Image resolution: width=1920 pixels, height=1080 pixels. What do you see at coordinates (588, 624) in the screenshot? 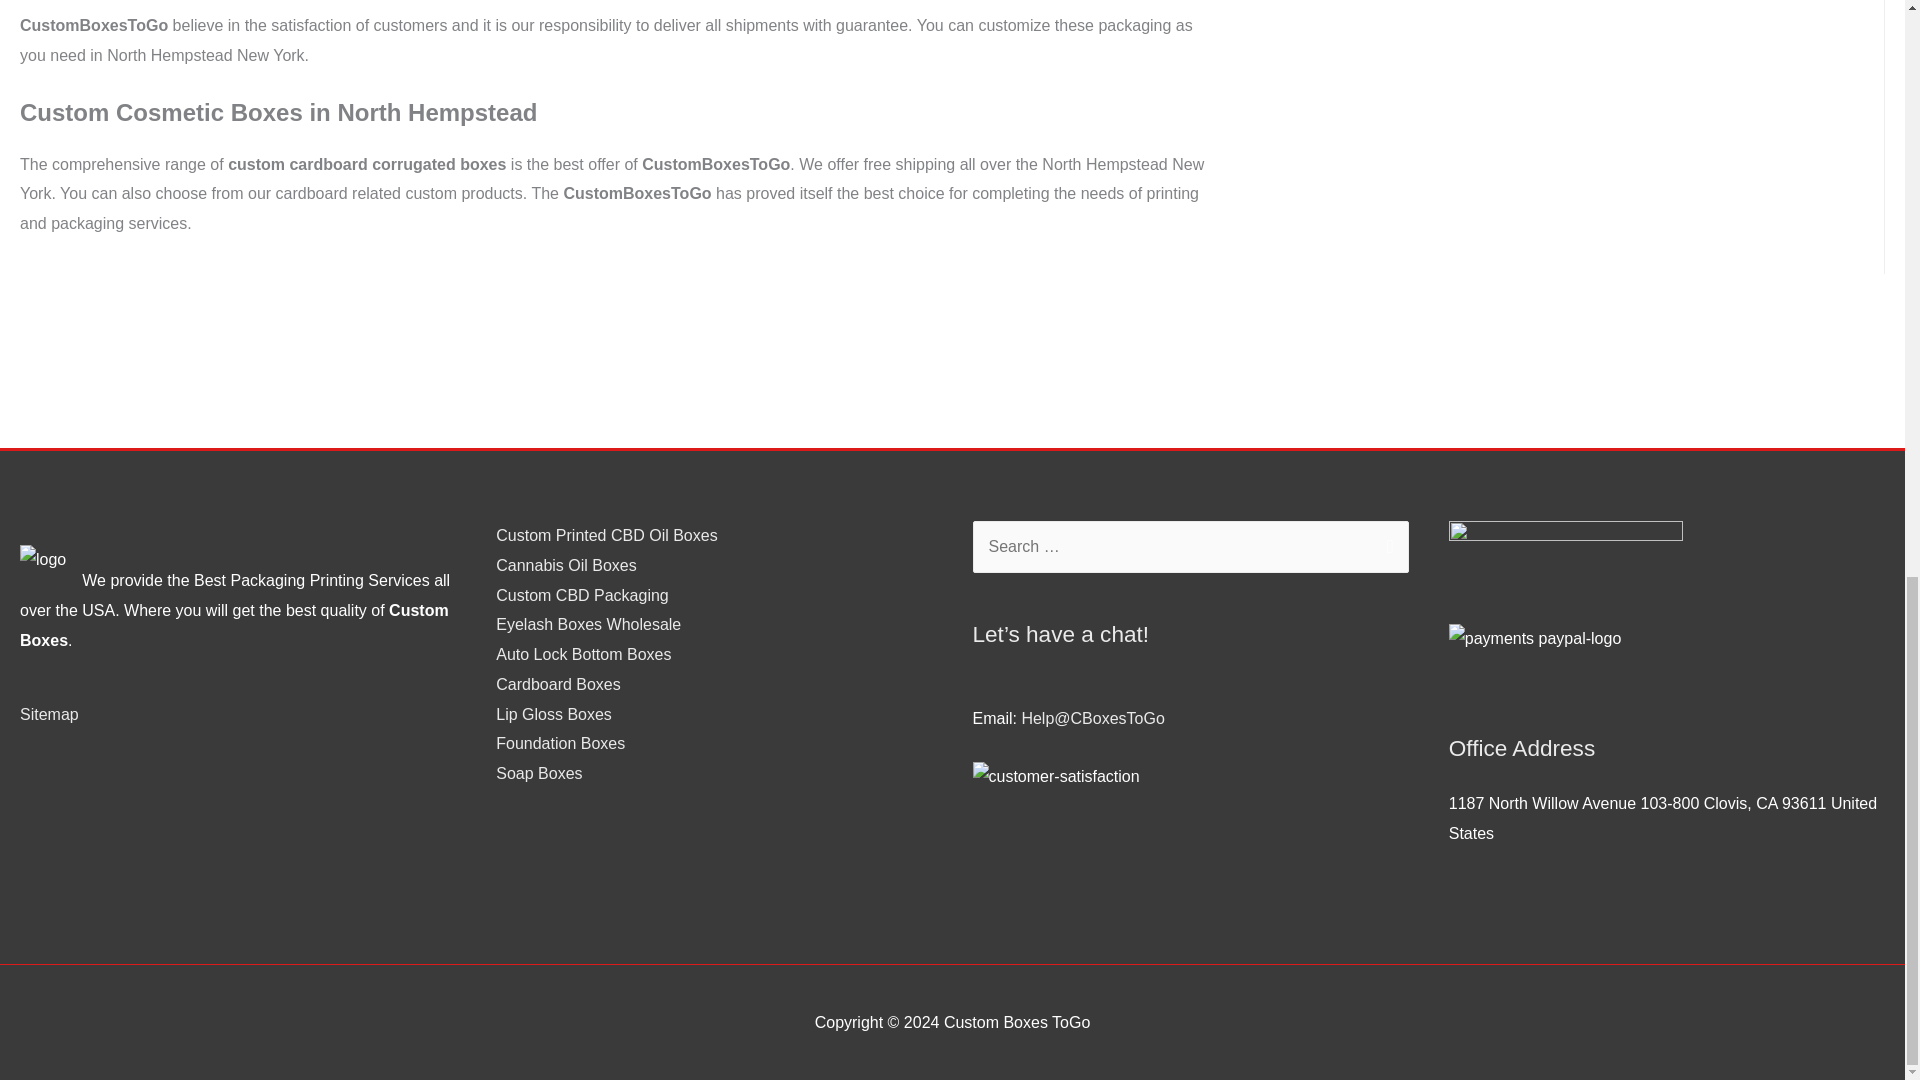
I see `Eyelash Boxes Wholesale` at bounding box center [588, 624].